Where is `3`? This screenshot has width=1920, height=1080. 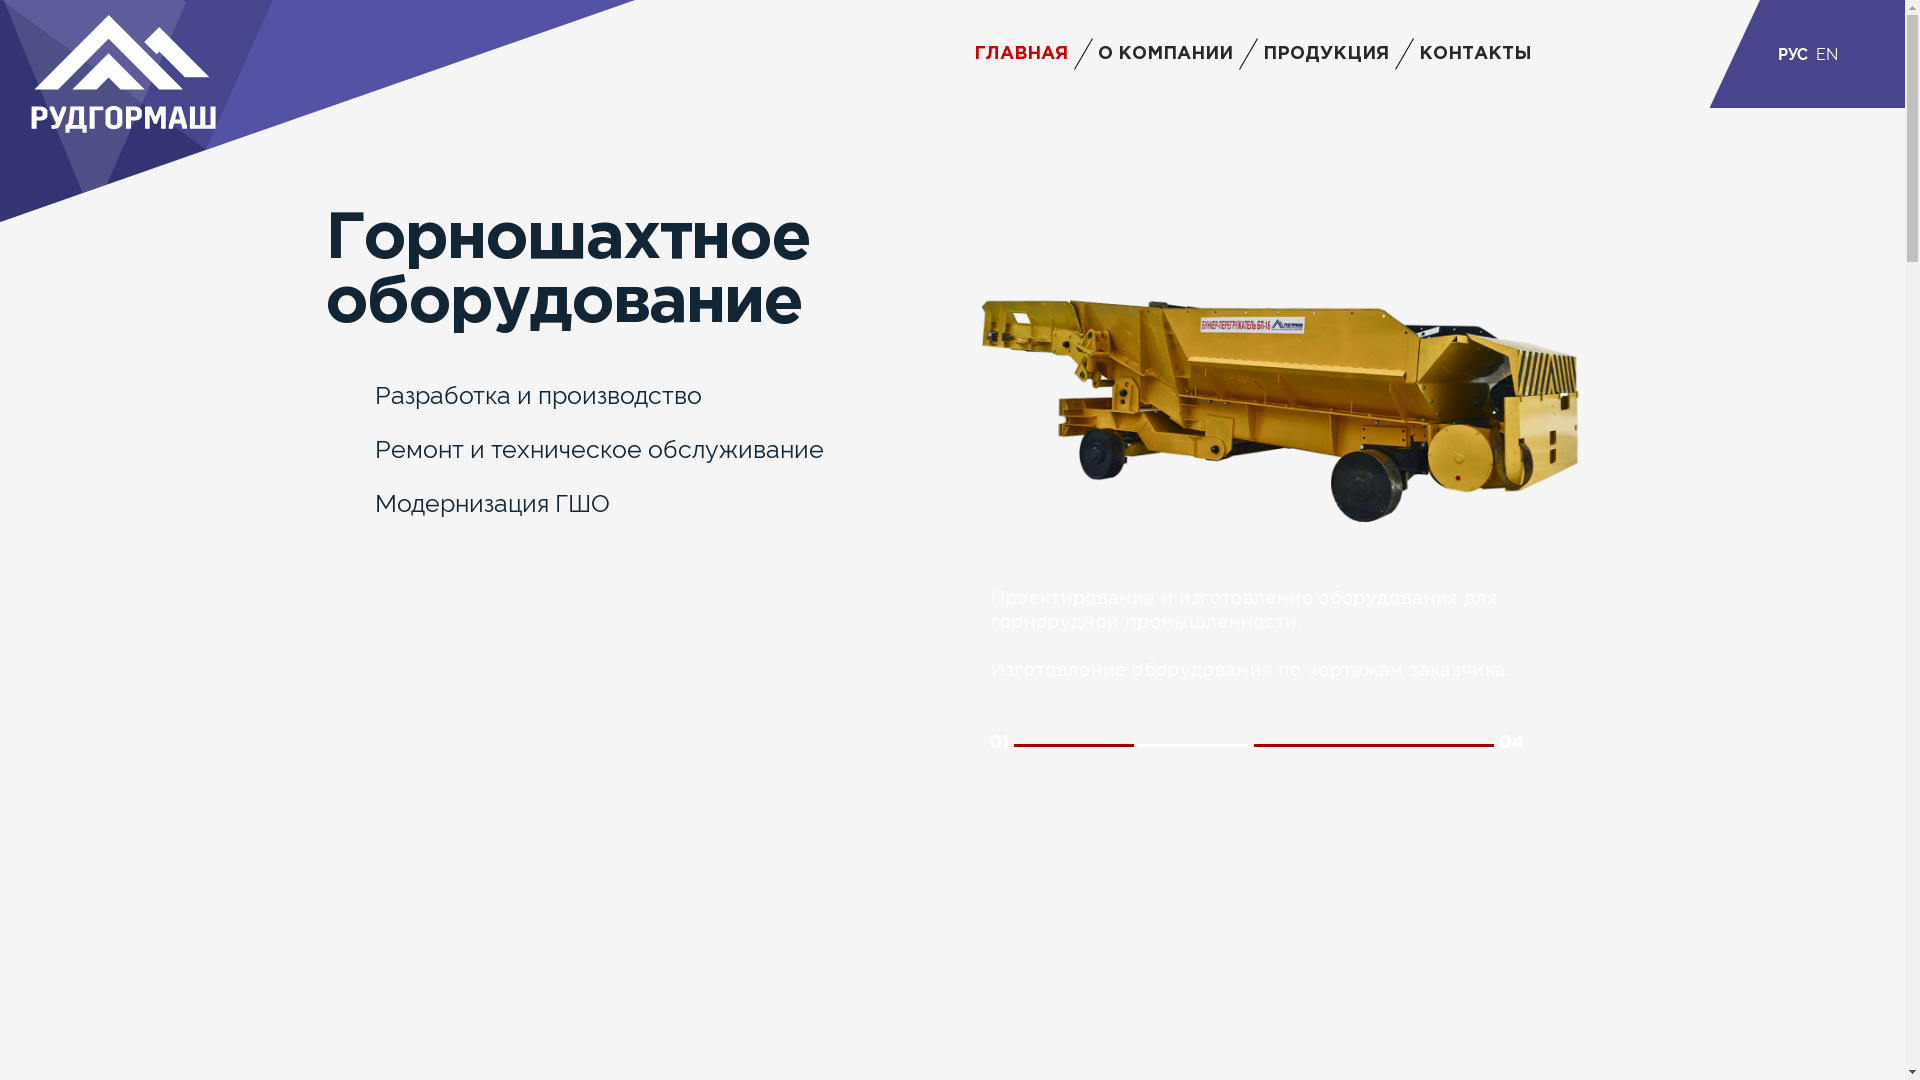 3 is located at coordinates (1314, 746).